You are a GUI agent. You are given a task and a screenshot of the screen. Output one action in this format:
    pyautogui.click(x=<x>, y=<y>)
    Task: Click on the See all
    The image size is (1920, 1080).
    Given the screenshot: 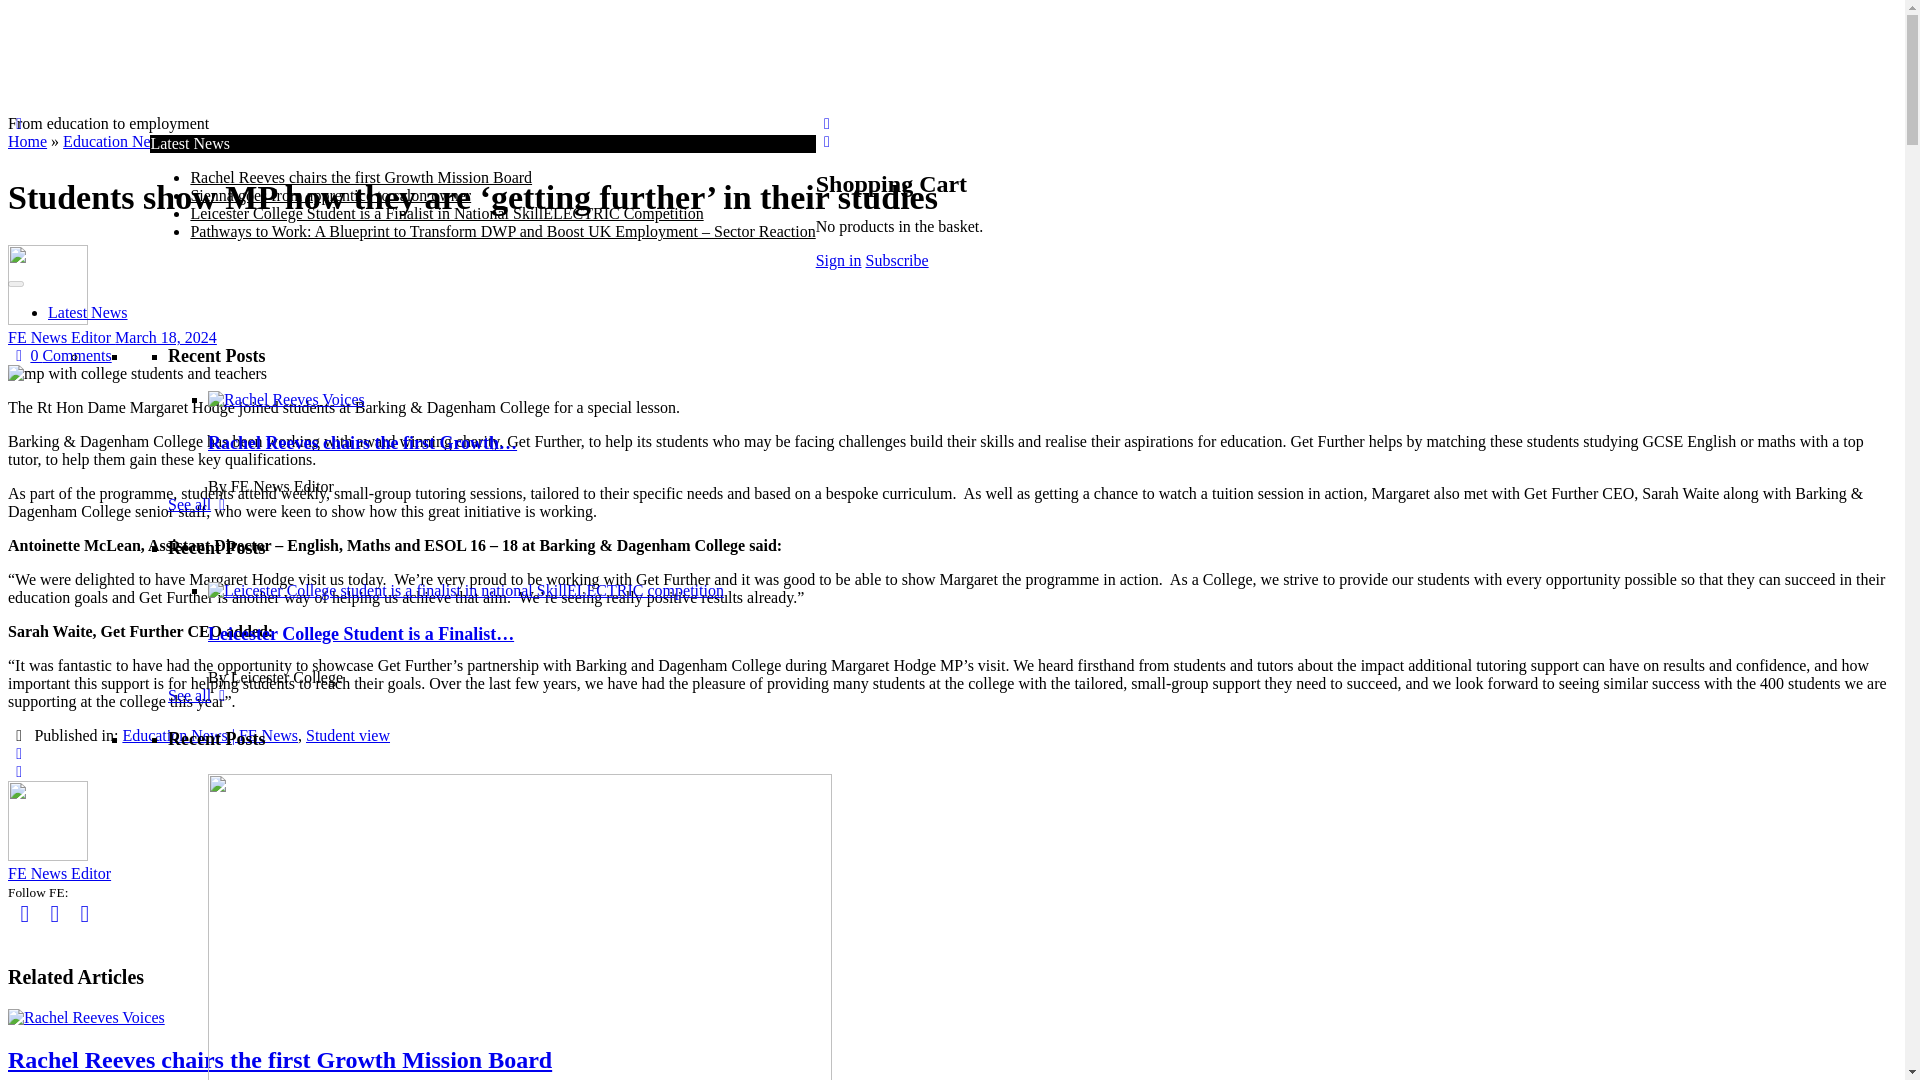 What is the action you would take?
    pyautogui.click(x=200, y=695)
    